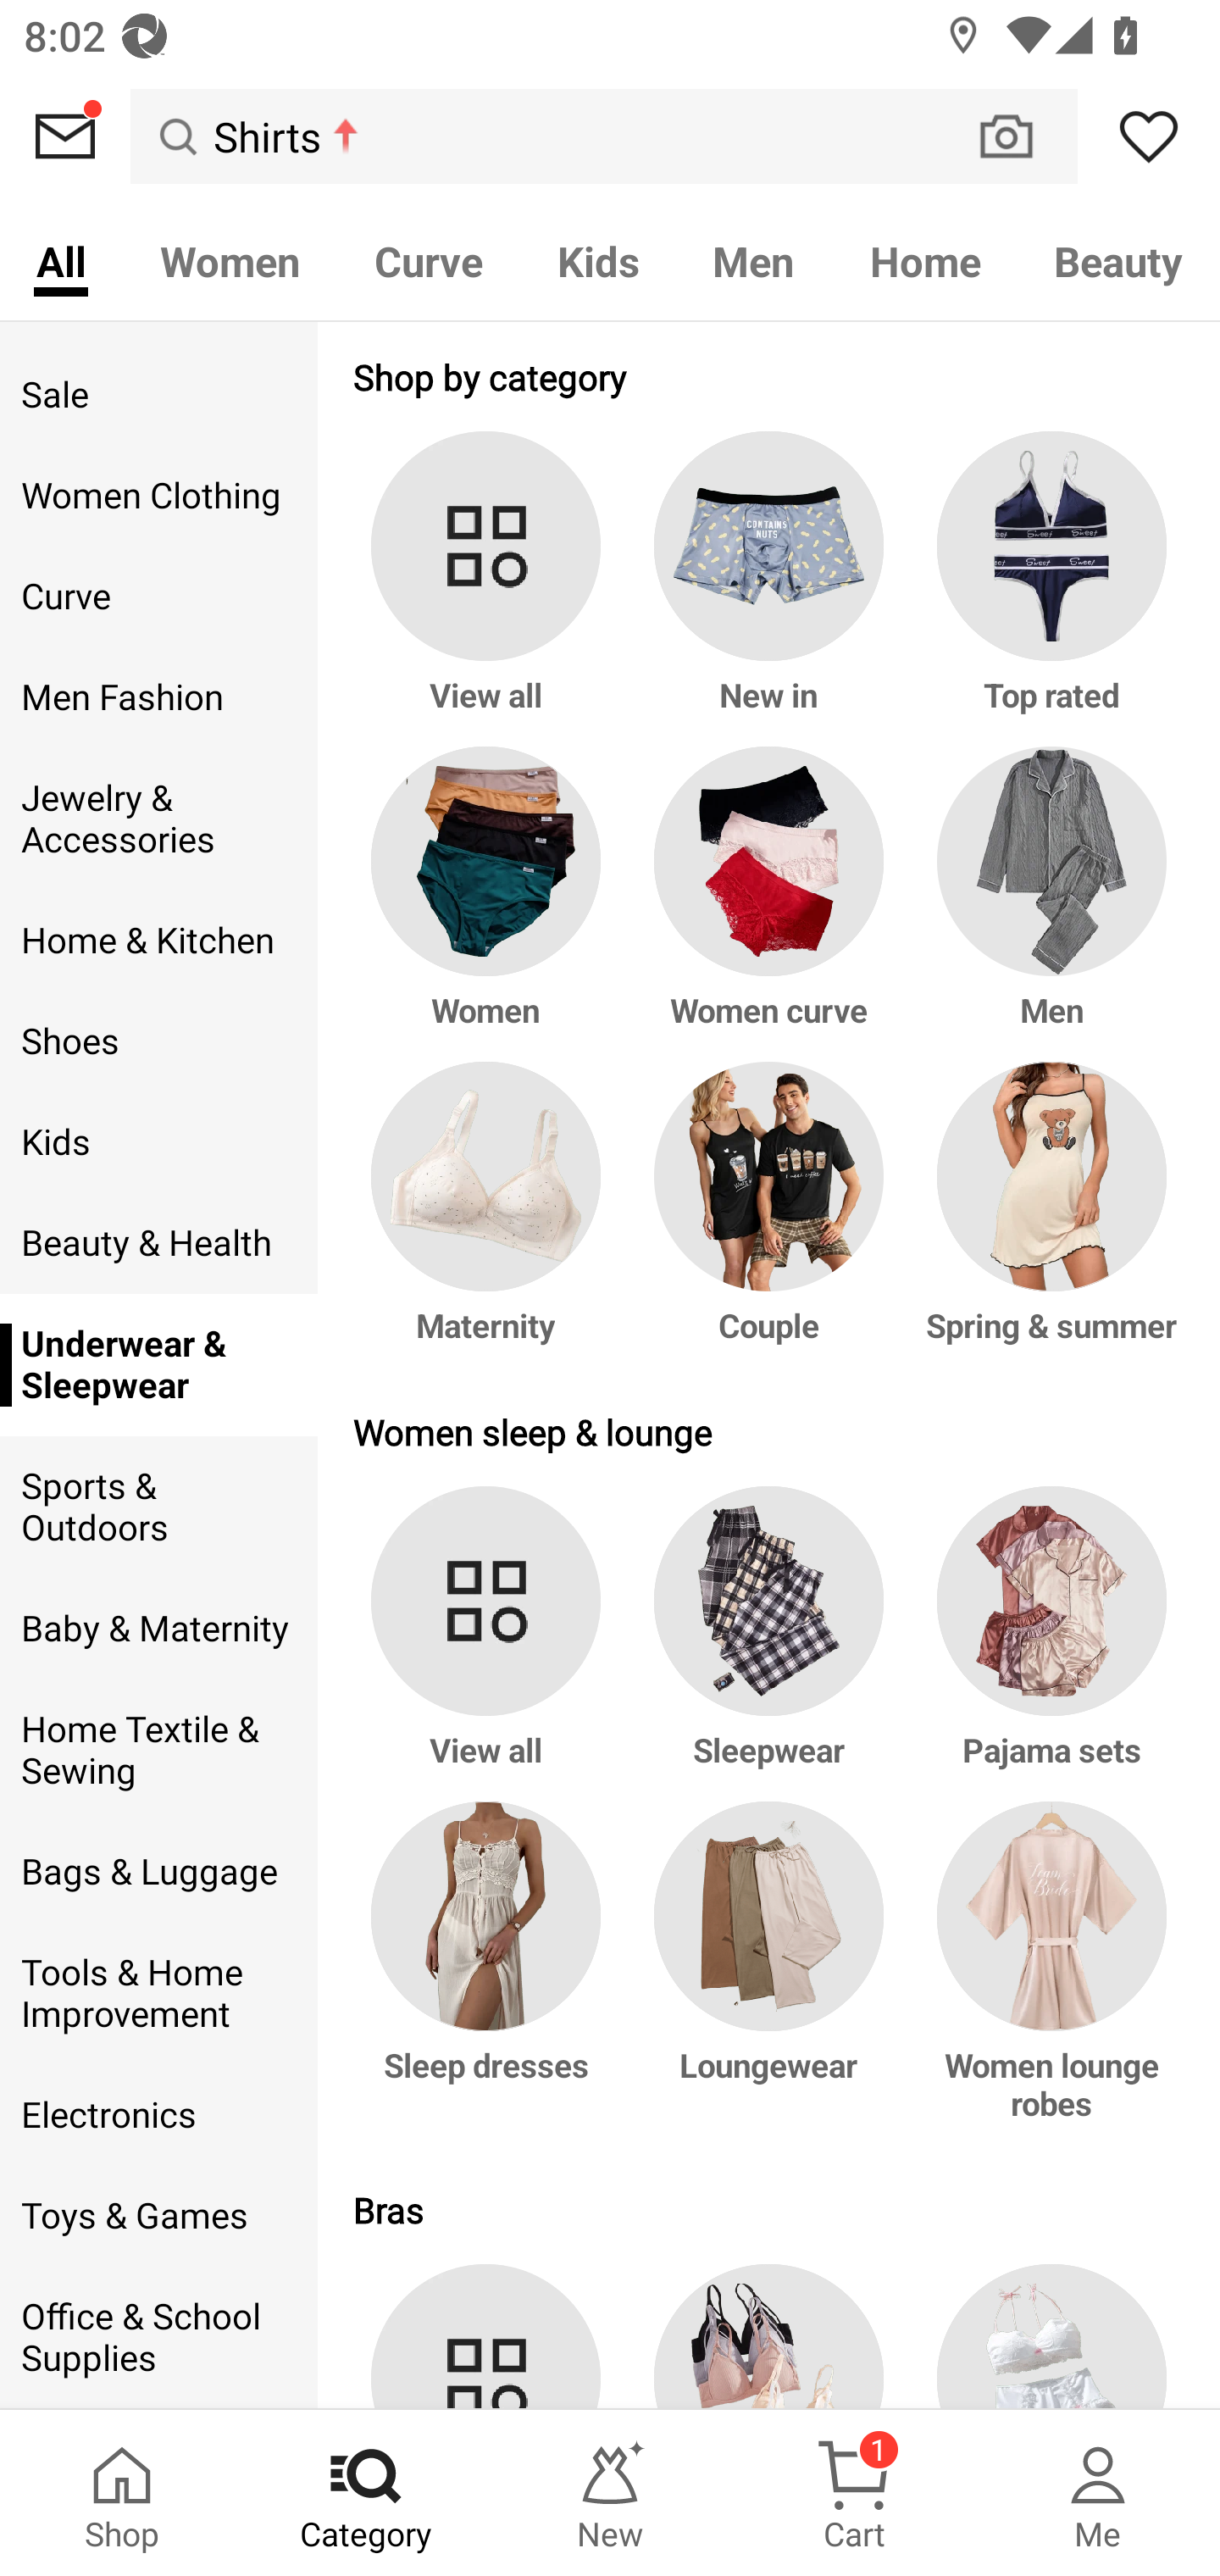 The image size is (1220, 2576). What do you see at coordinates (158, 2337) in the screenshot?
I see `Office & School Supplies` at bounding box center [158, 2337].